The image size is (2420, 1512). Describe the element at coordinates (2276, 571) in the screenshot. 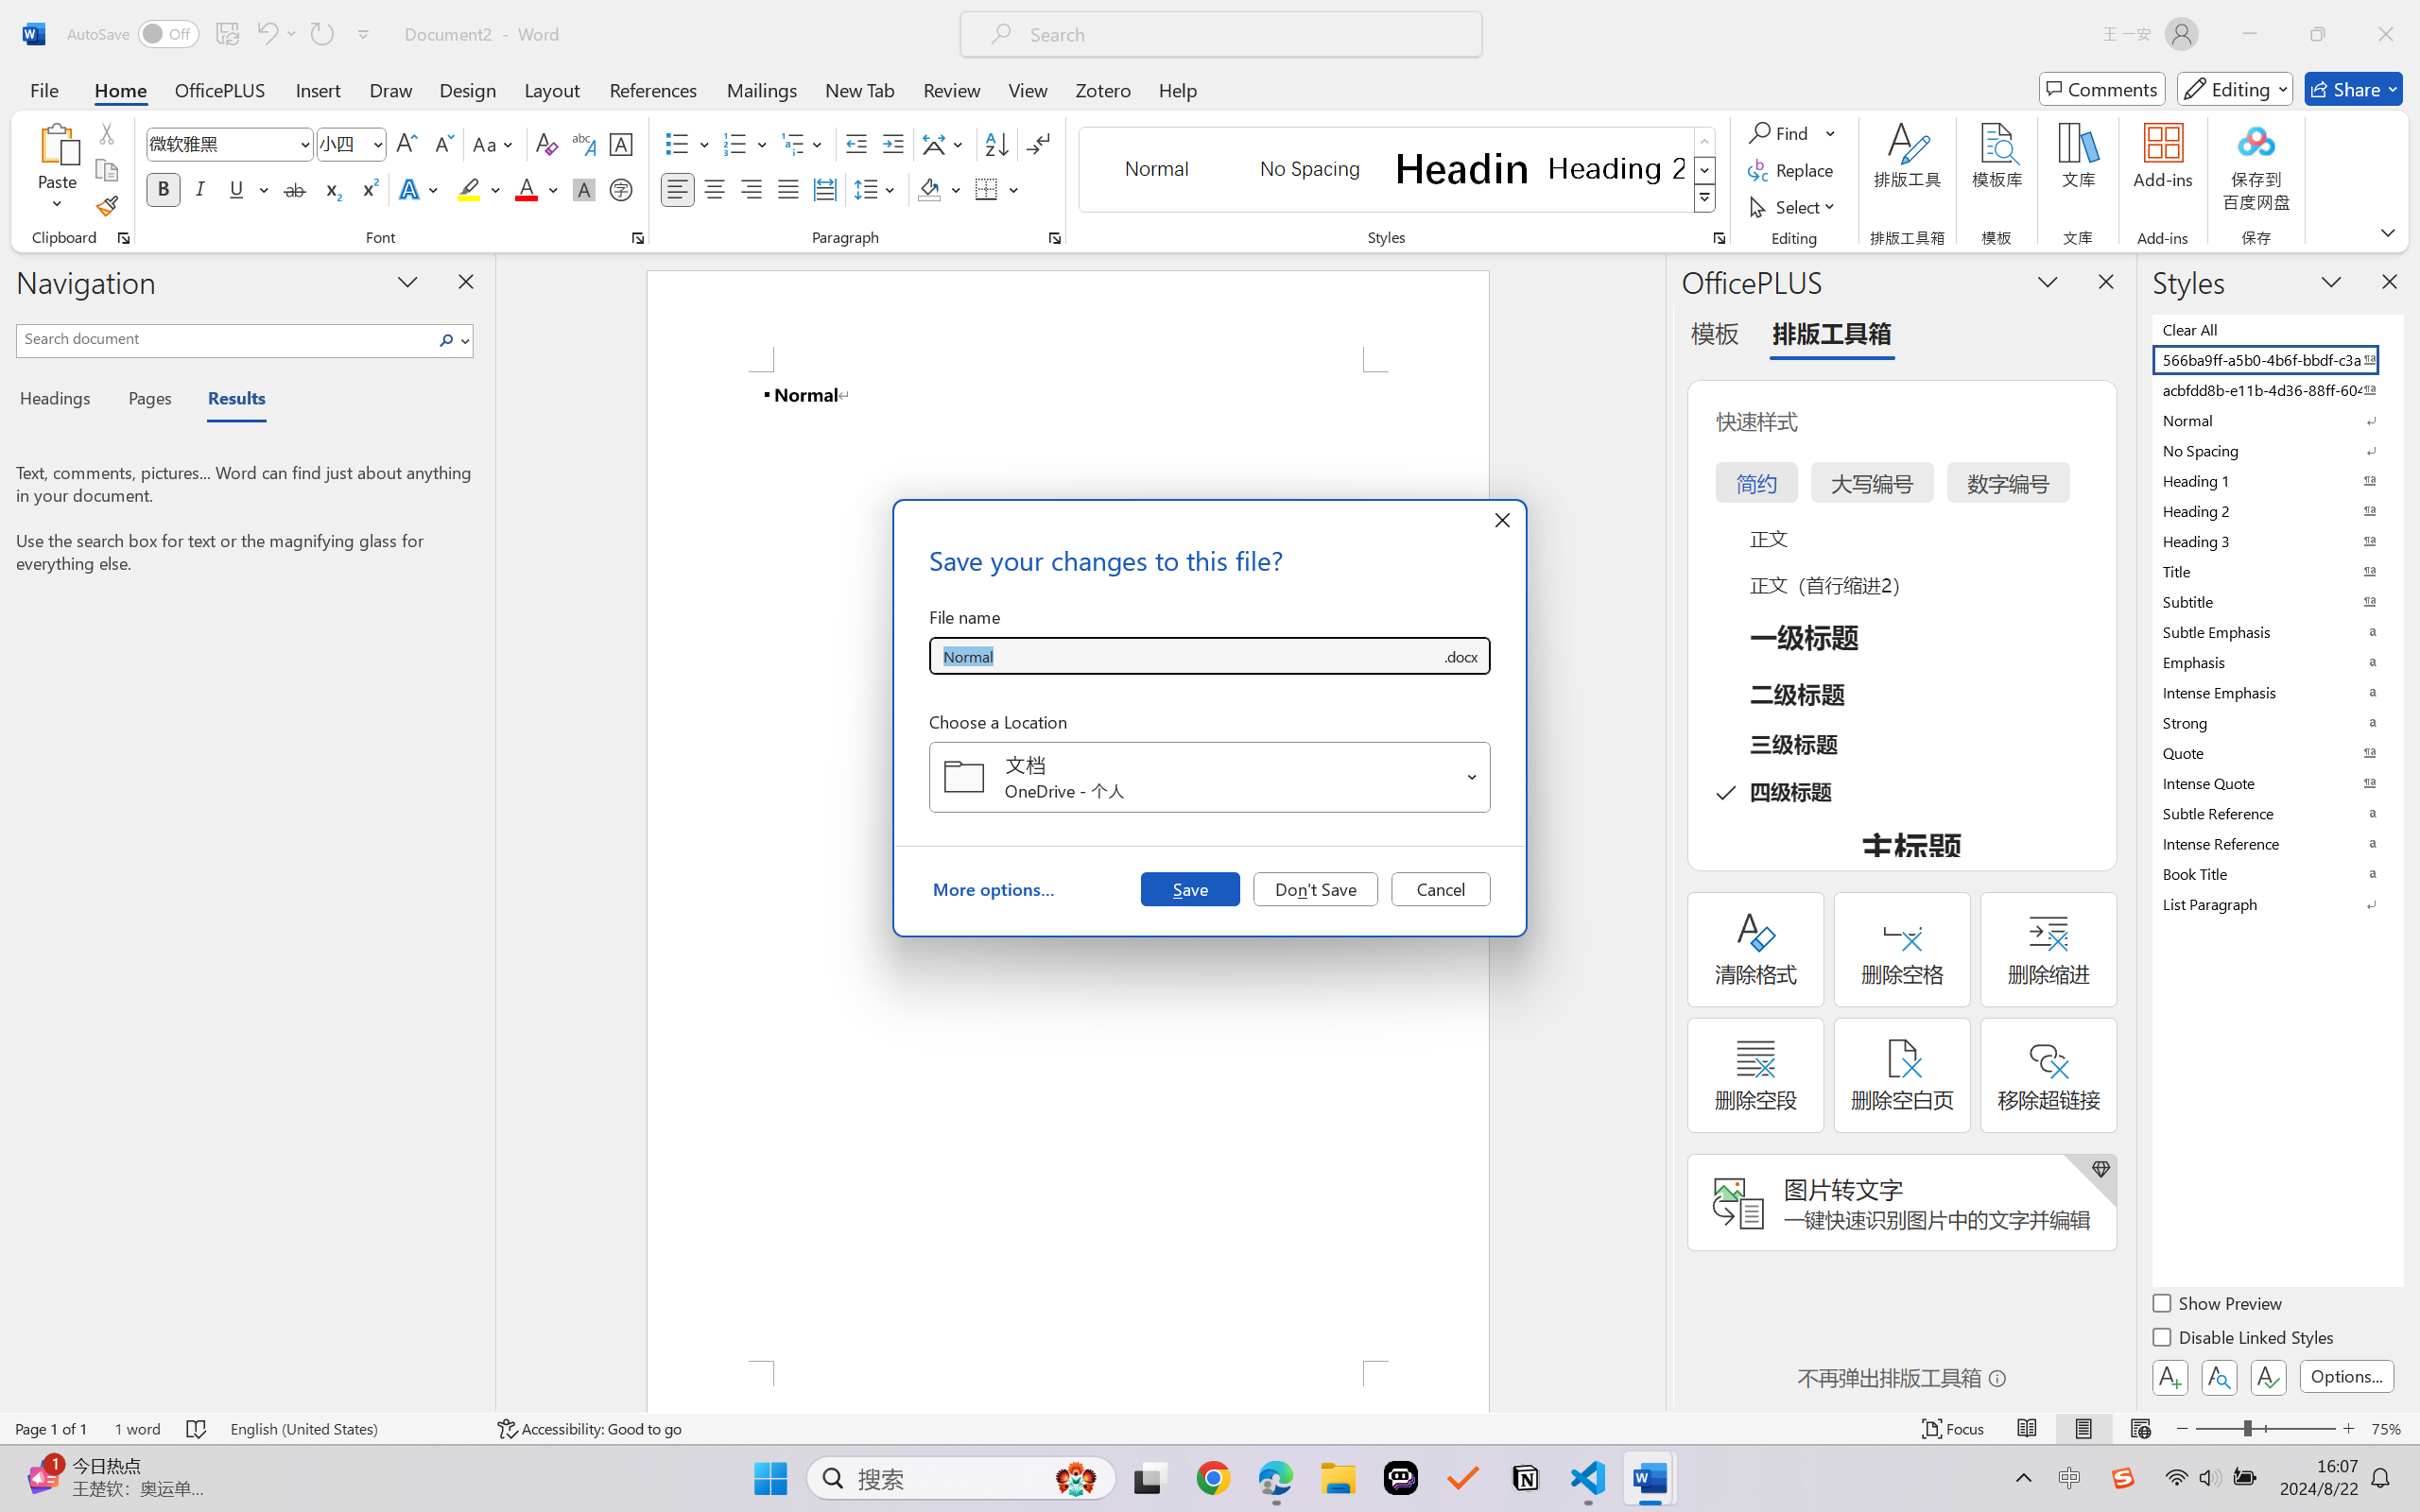

I see `Title` at that location.